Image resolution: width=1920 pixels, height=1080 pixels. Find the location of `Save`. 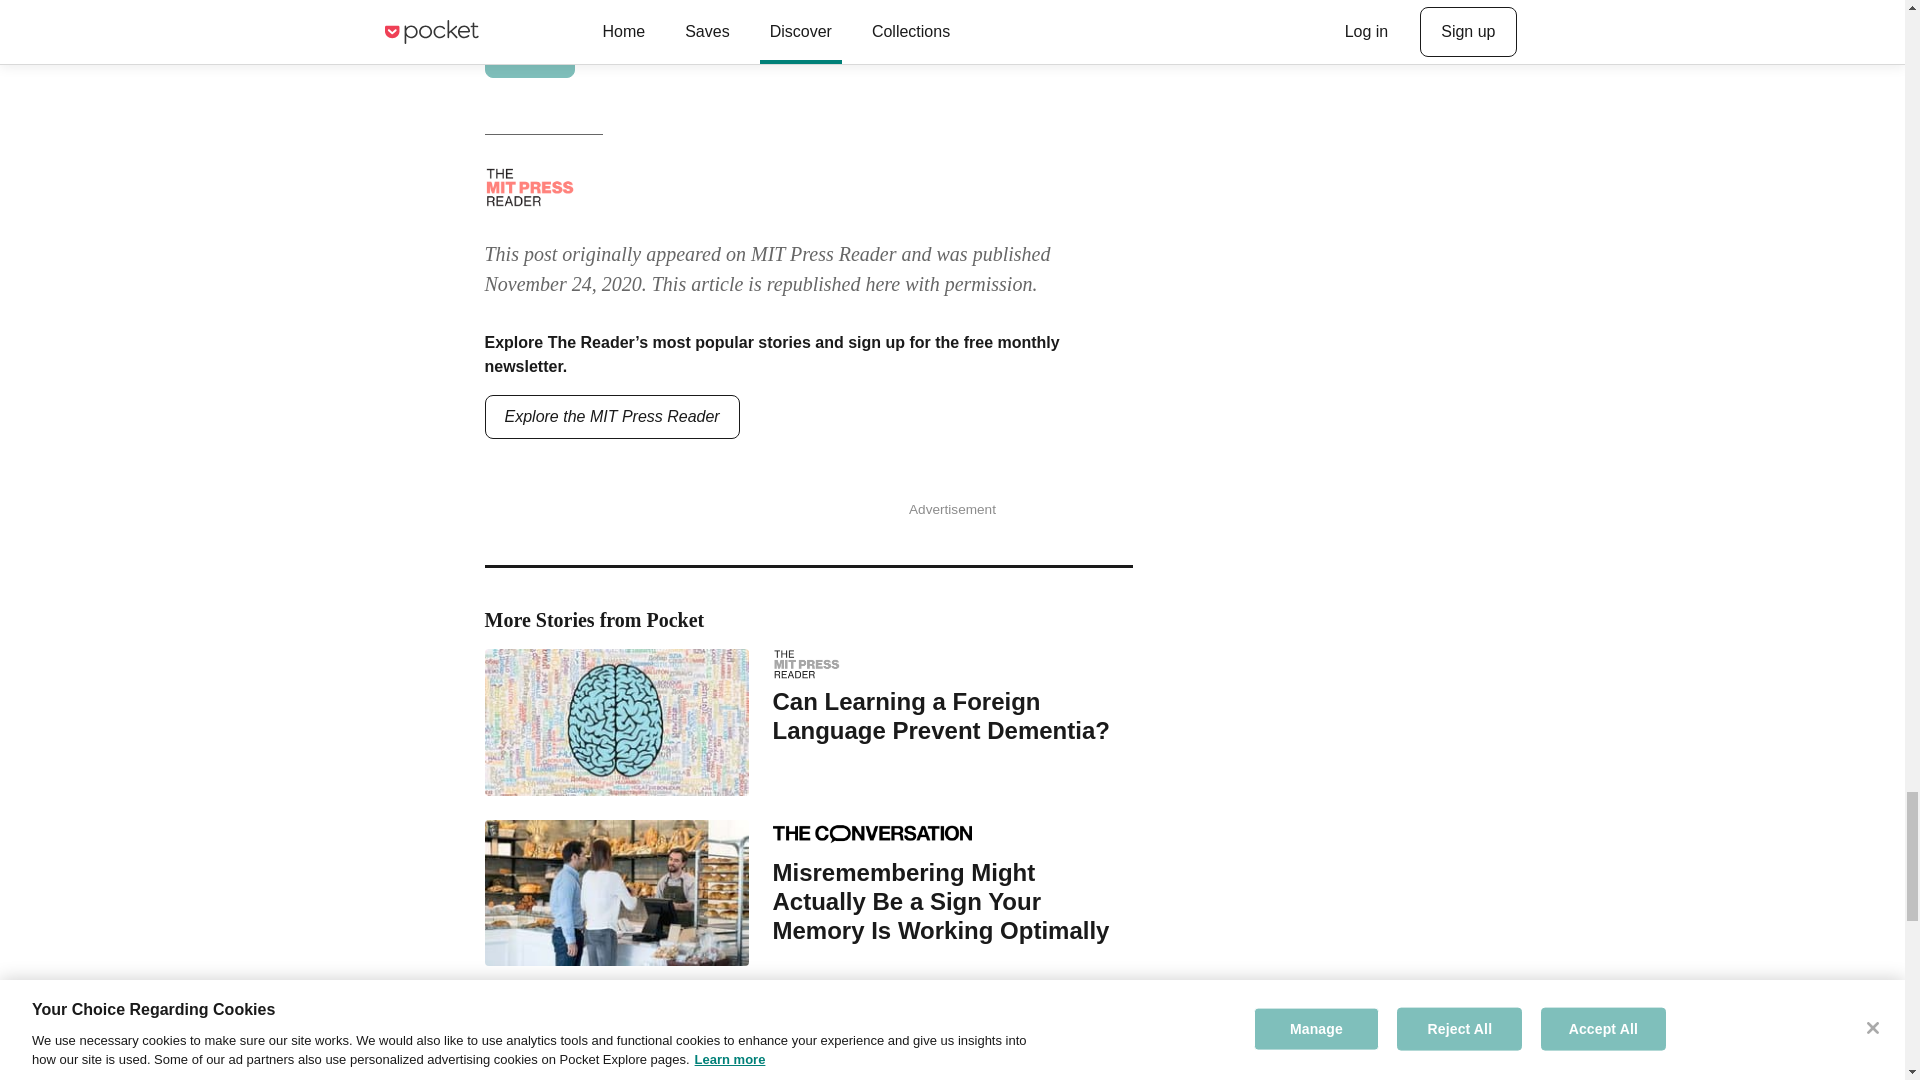

Save is located at coordinates (528, 56).